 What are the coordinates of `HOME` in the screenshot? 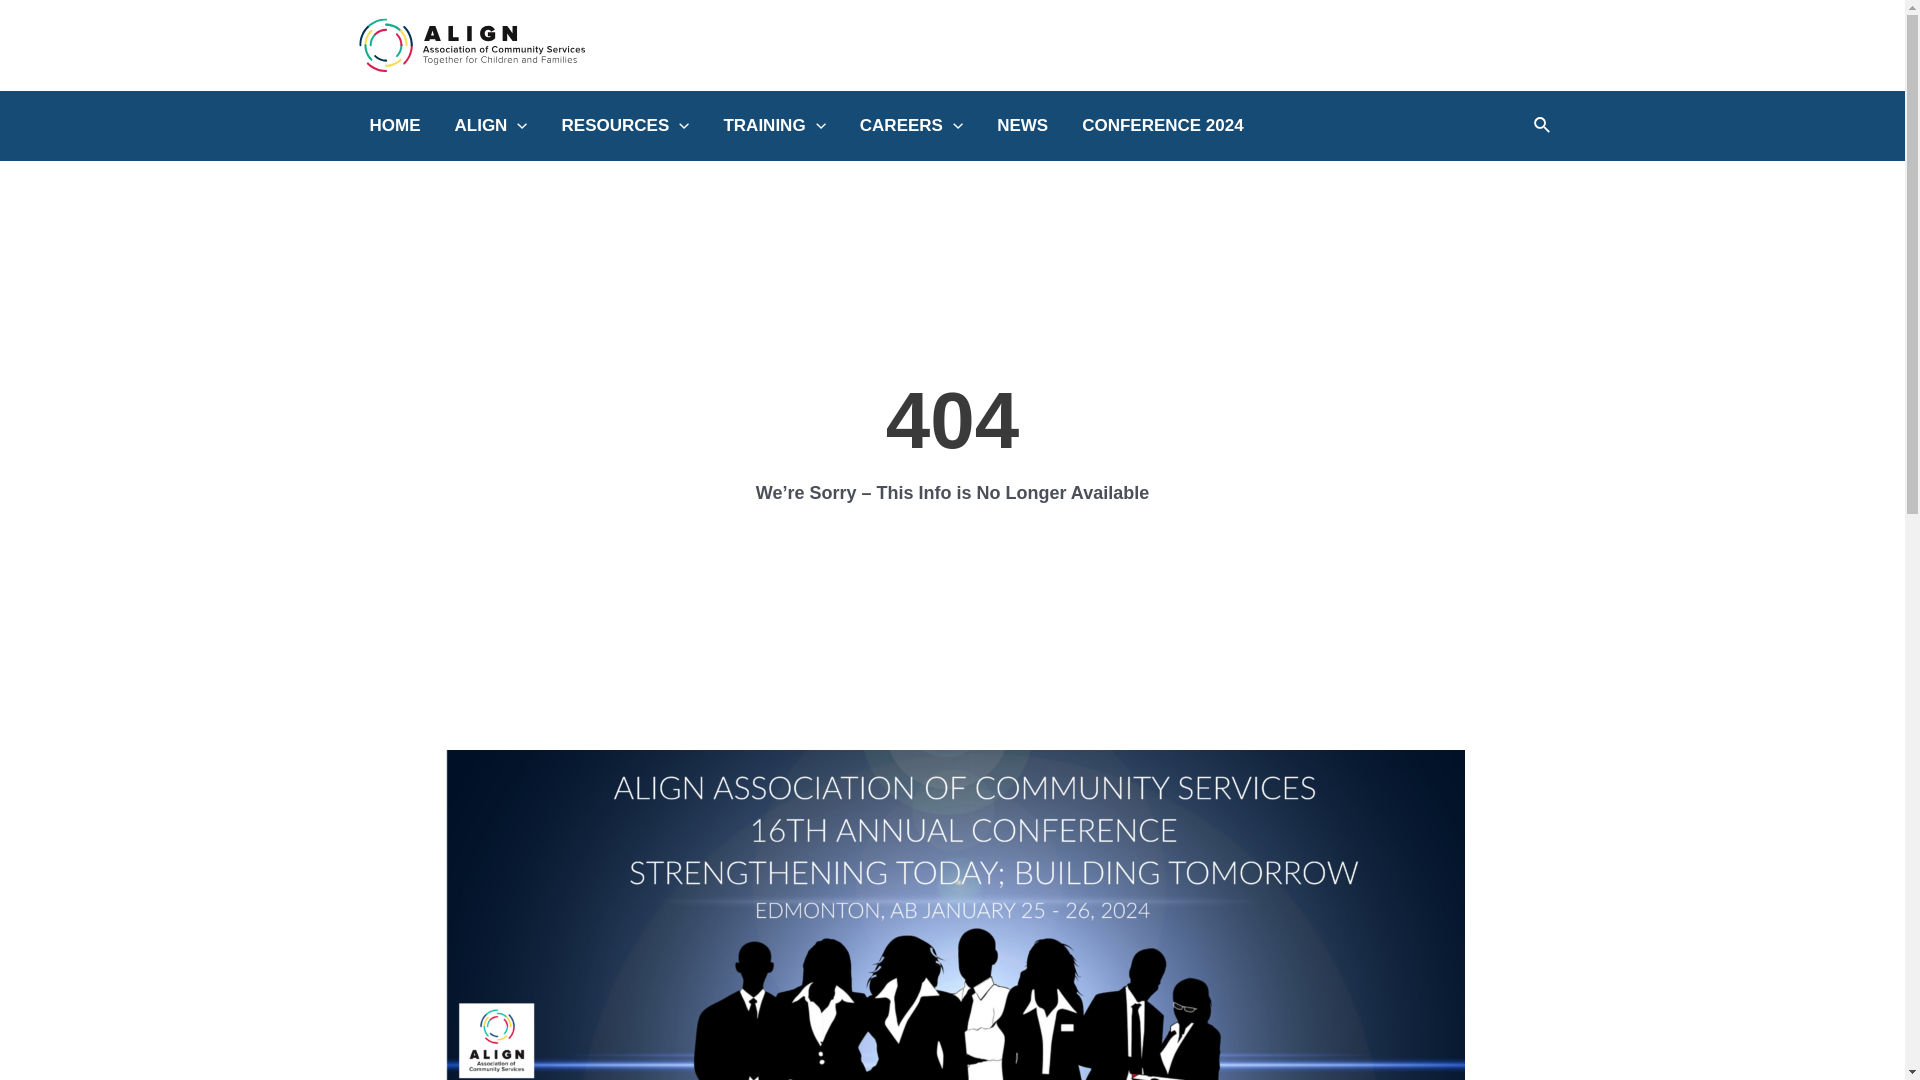 It's located at (394, 126).